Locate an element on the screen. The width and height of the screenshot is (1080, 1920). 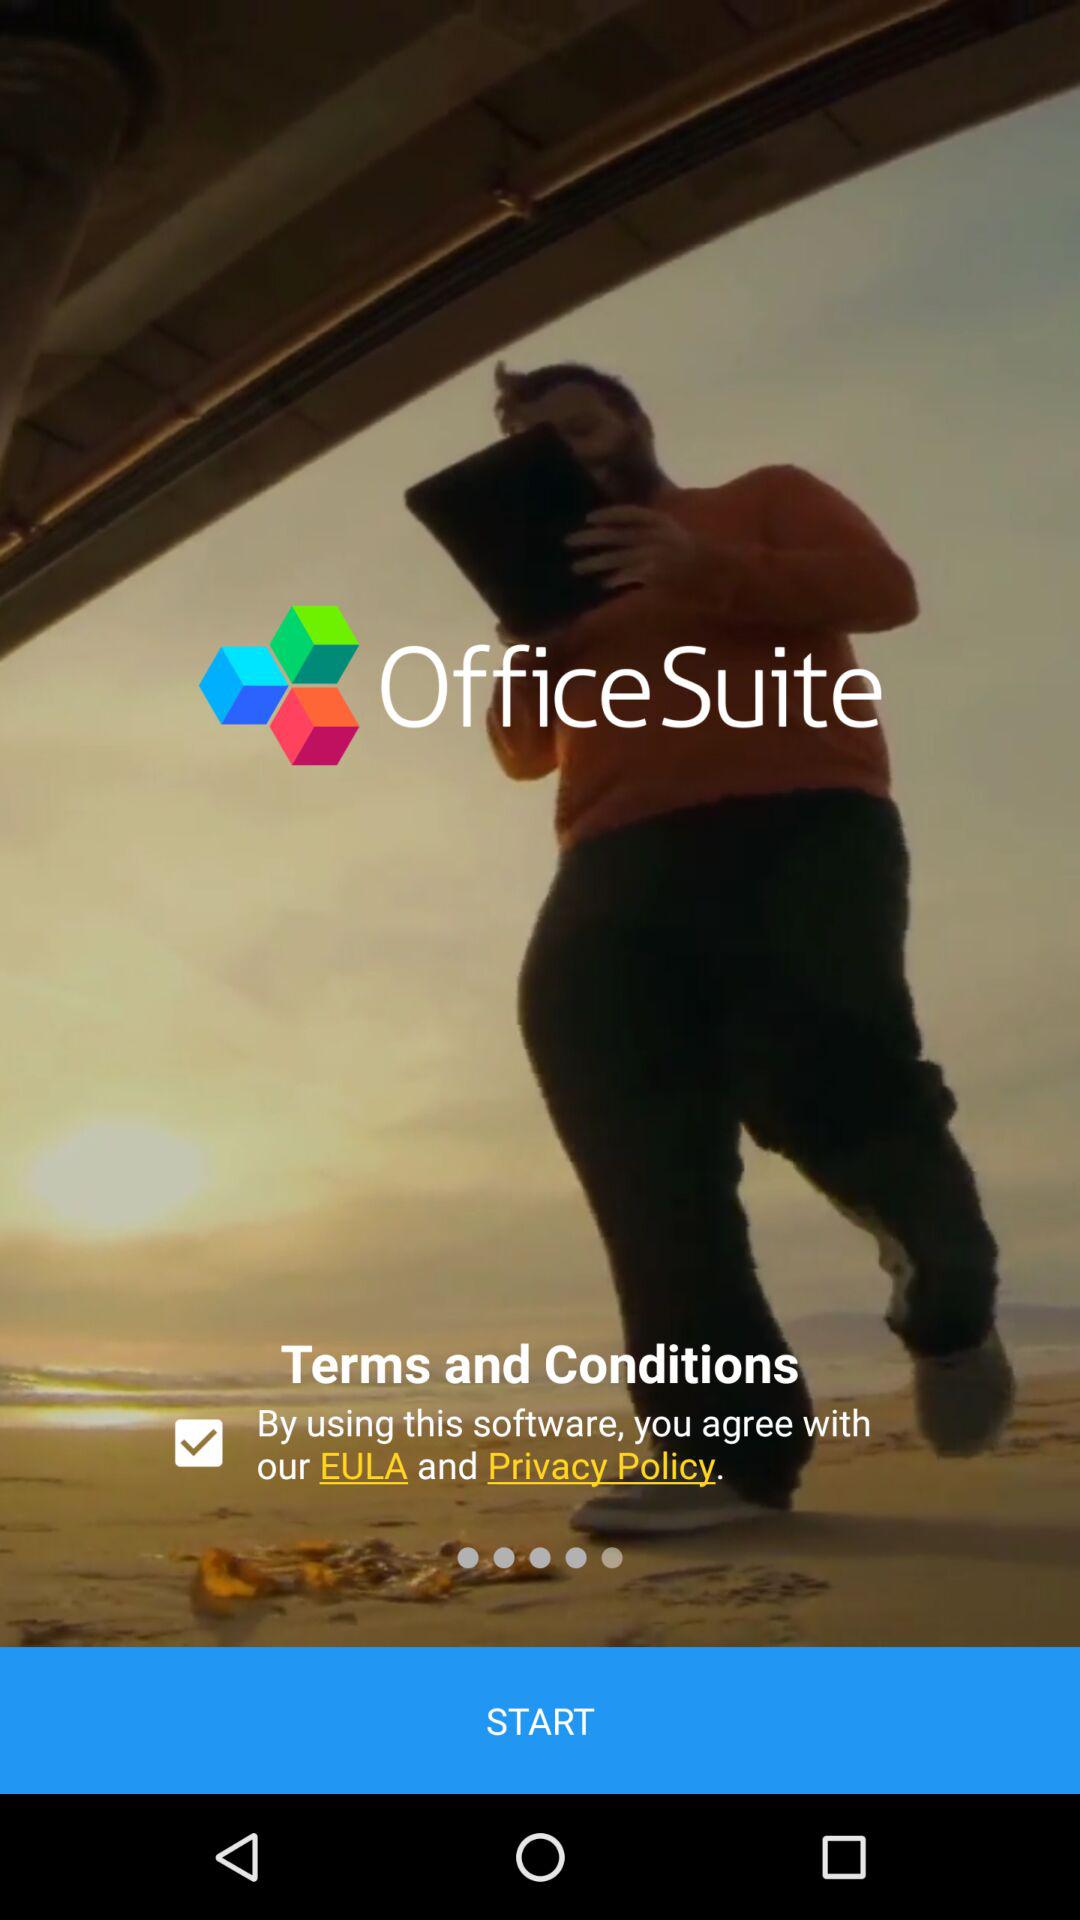
click on the check box is located at coordinates (198, 1442).